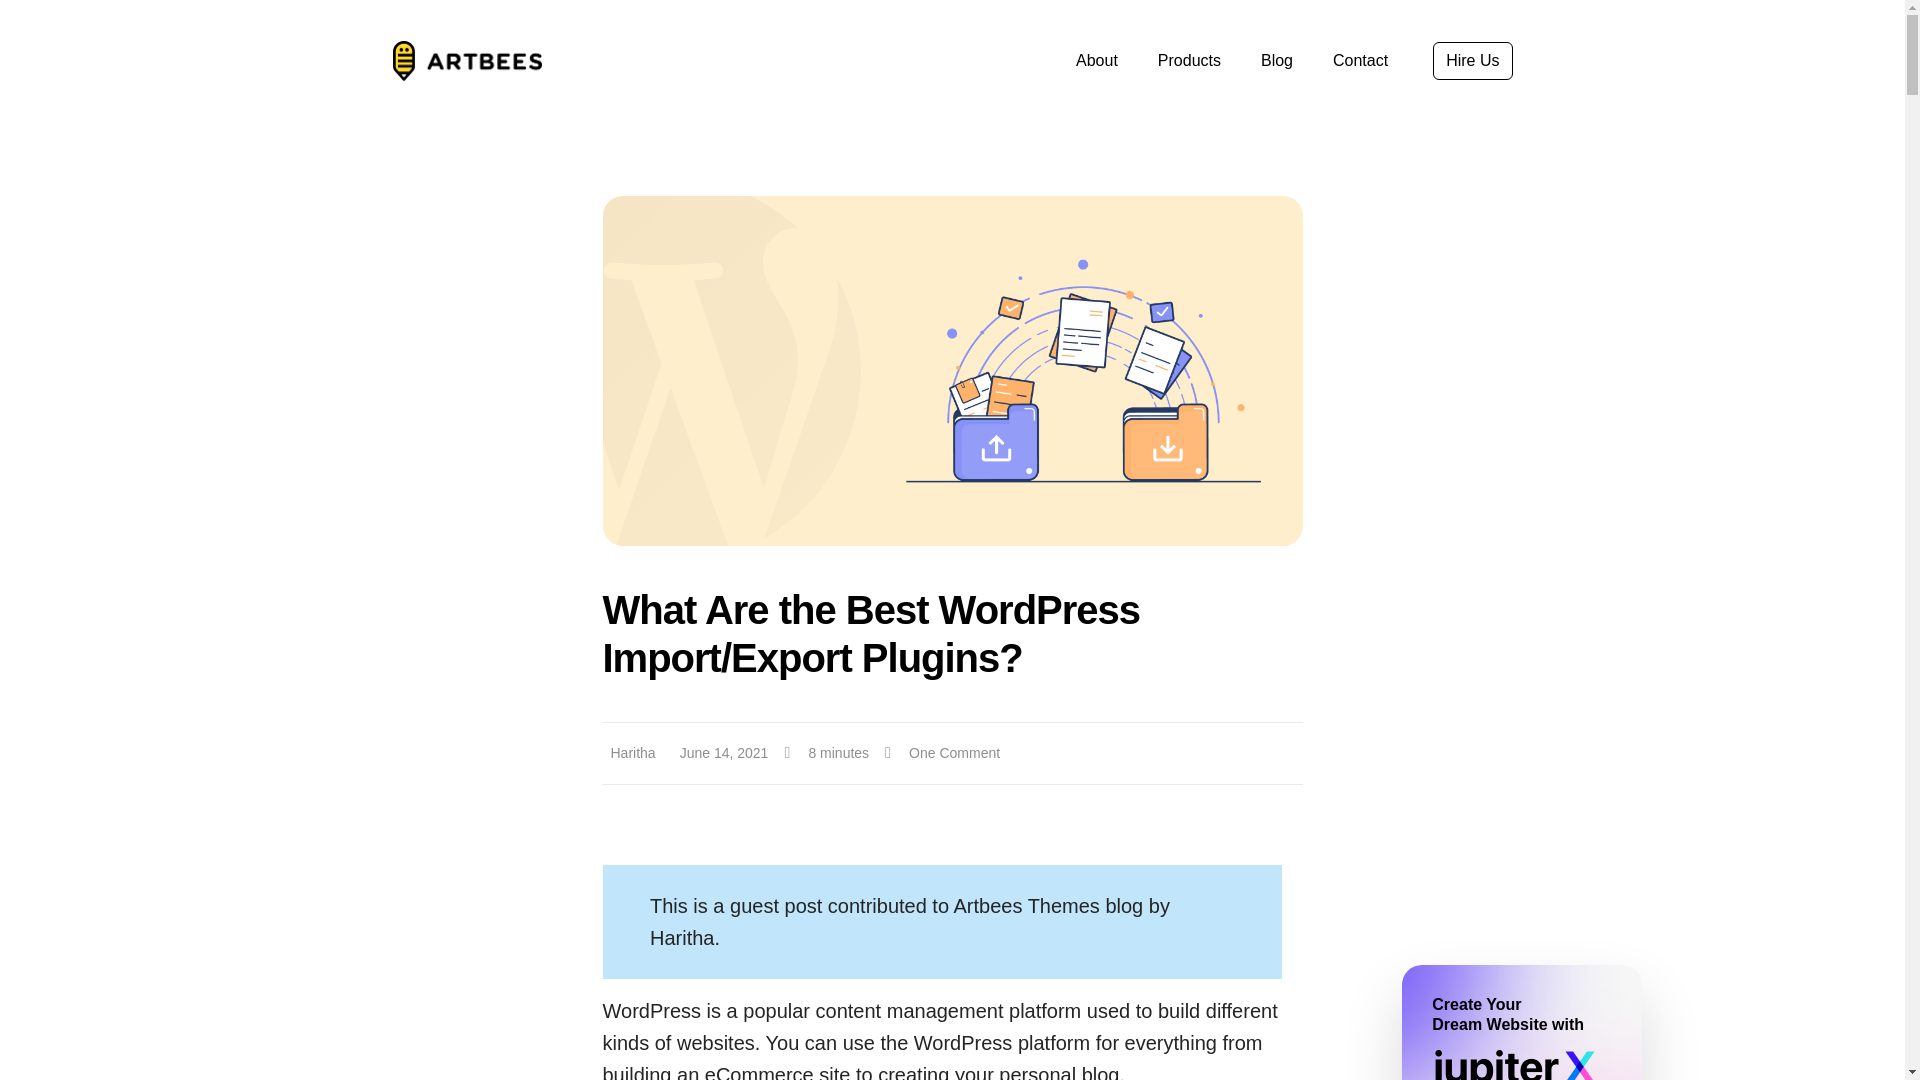 The image size is (1920, 1080). I want to click on Hire Us, so click(1472, 60).